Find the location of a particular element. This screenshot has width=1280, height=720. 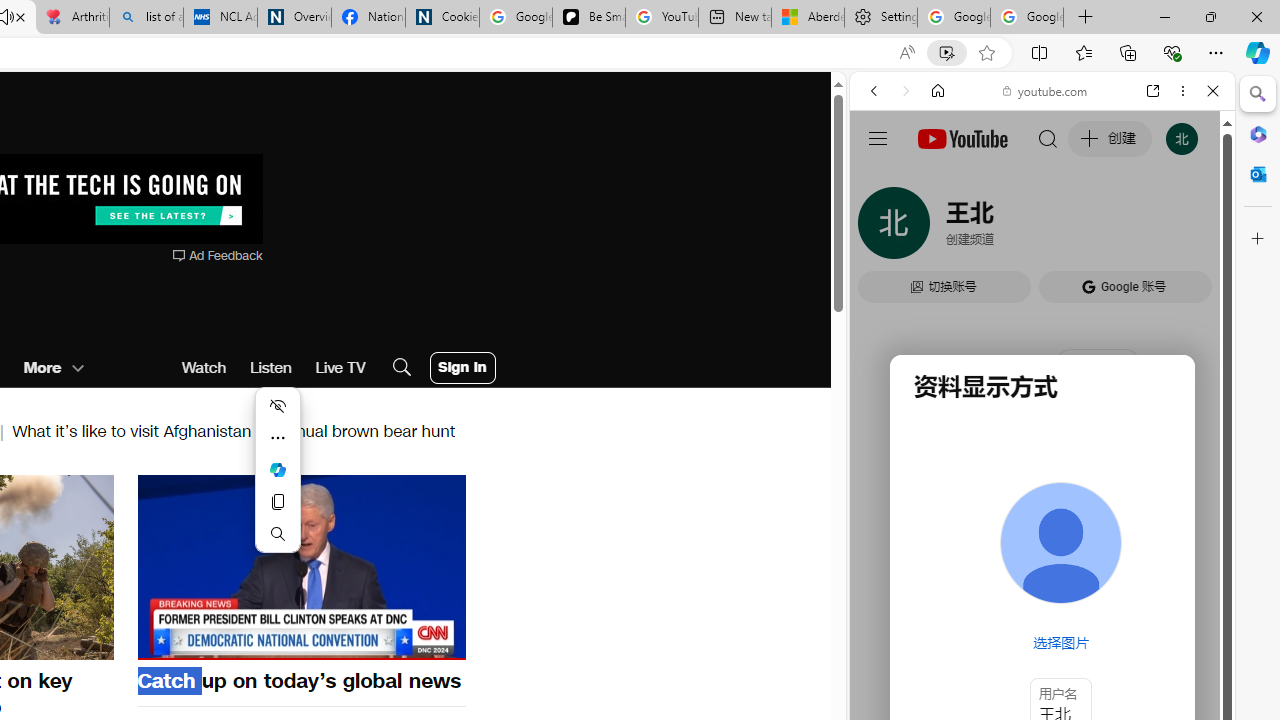

youtube.com is located at coordinates (1046, 90).